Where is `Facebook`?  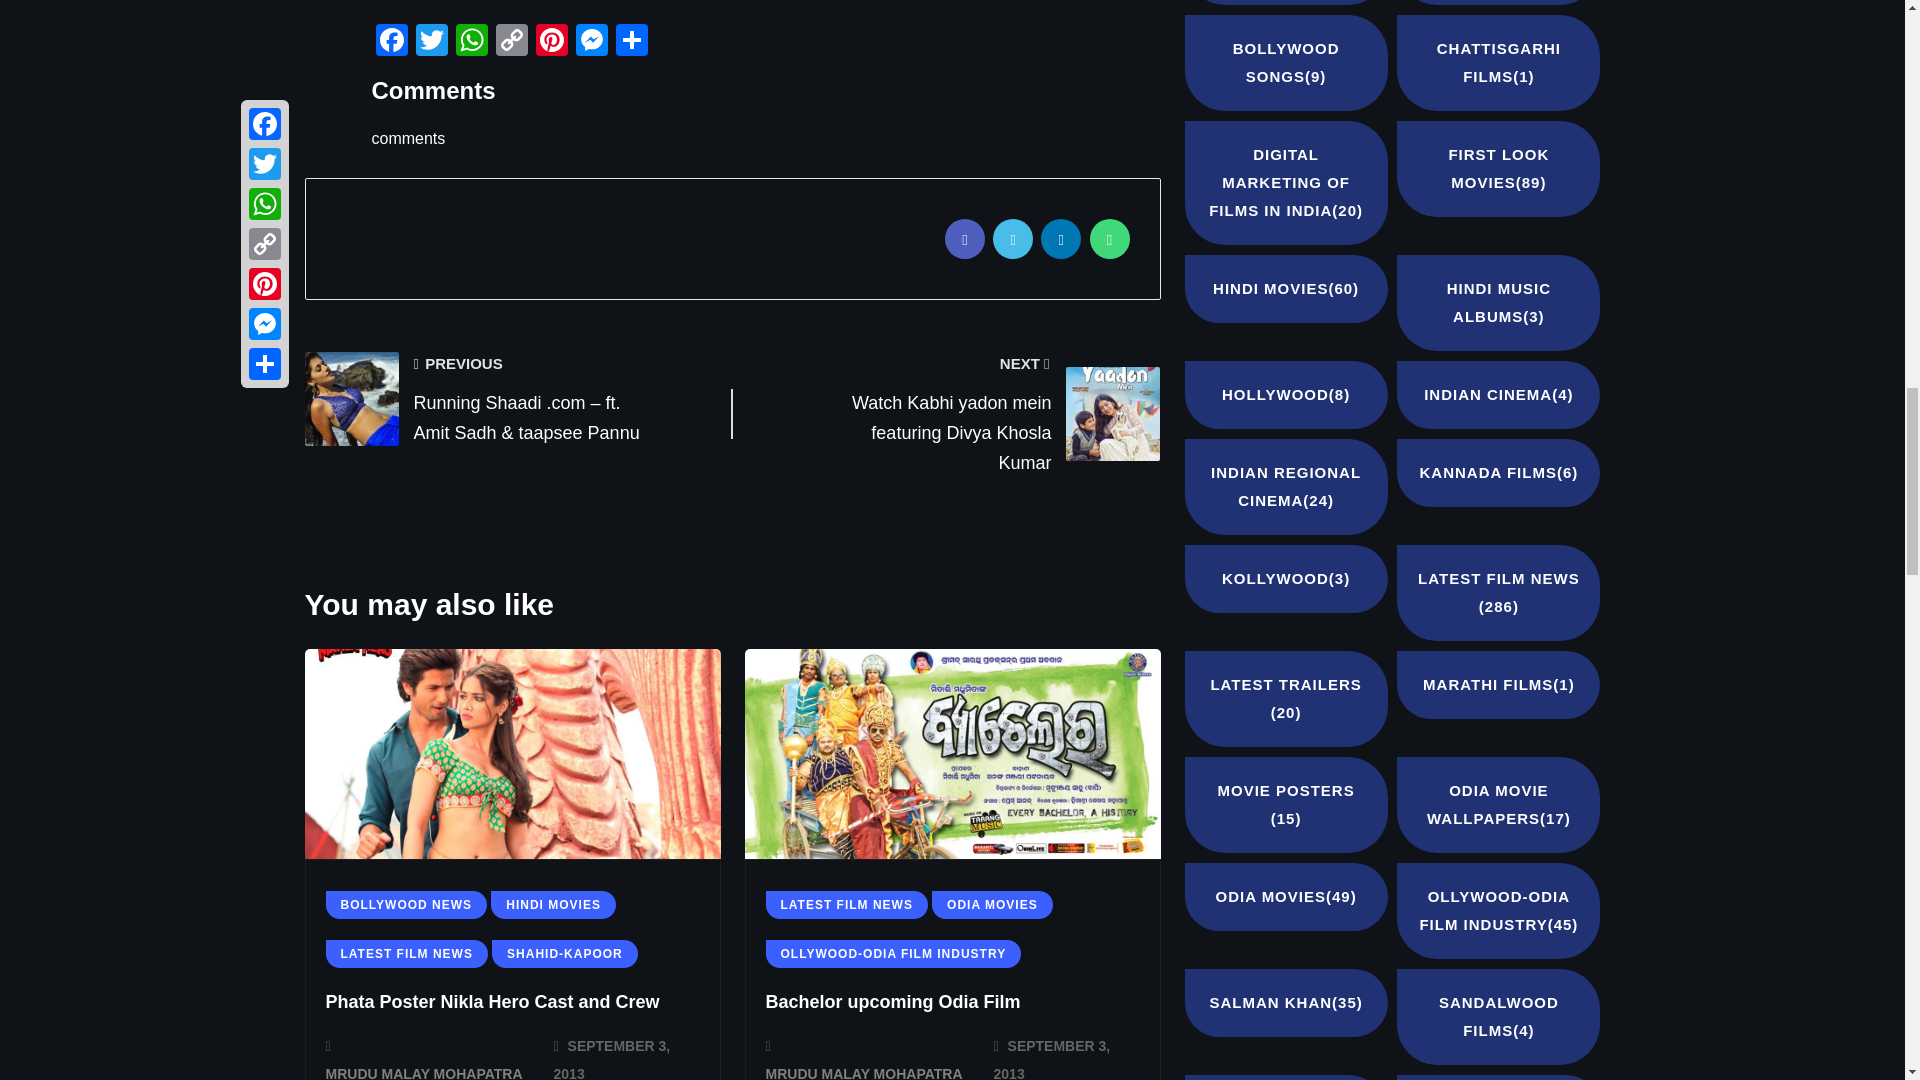 Facebook is located at coordinates (392, 42).